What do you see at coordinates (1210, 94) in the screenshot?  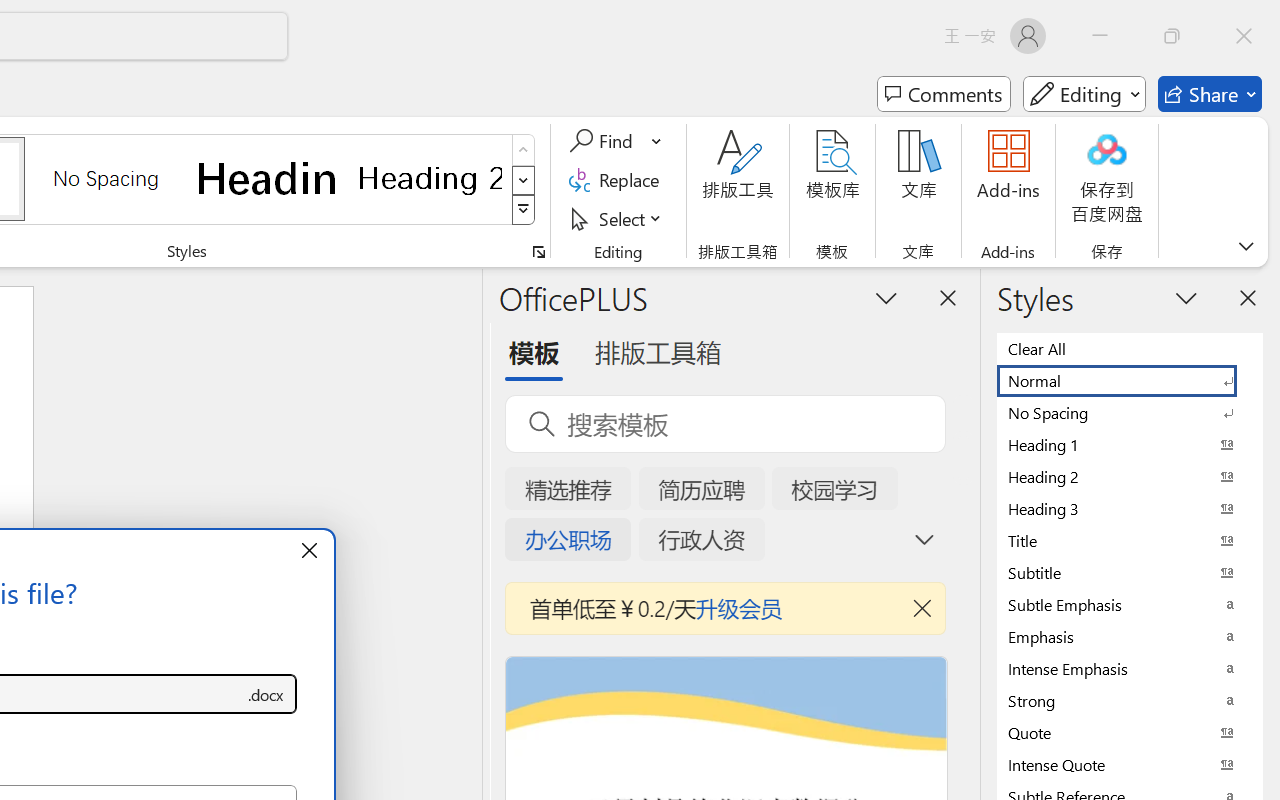 I see `Share` at bounding box center [1210, 94].